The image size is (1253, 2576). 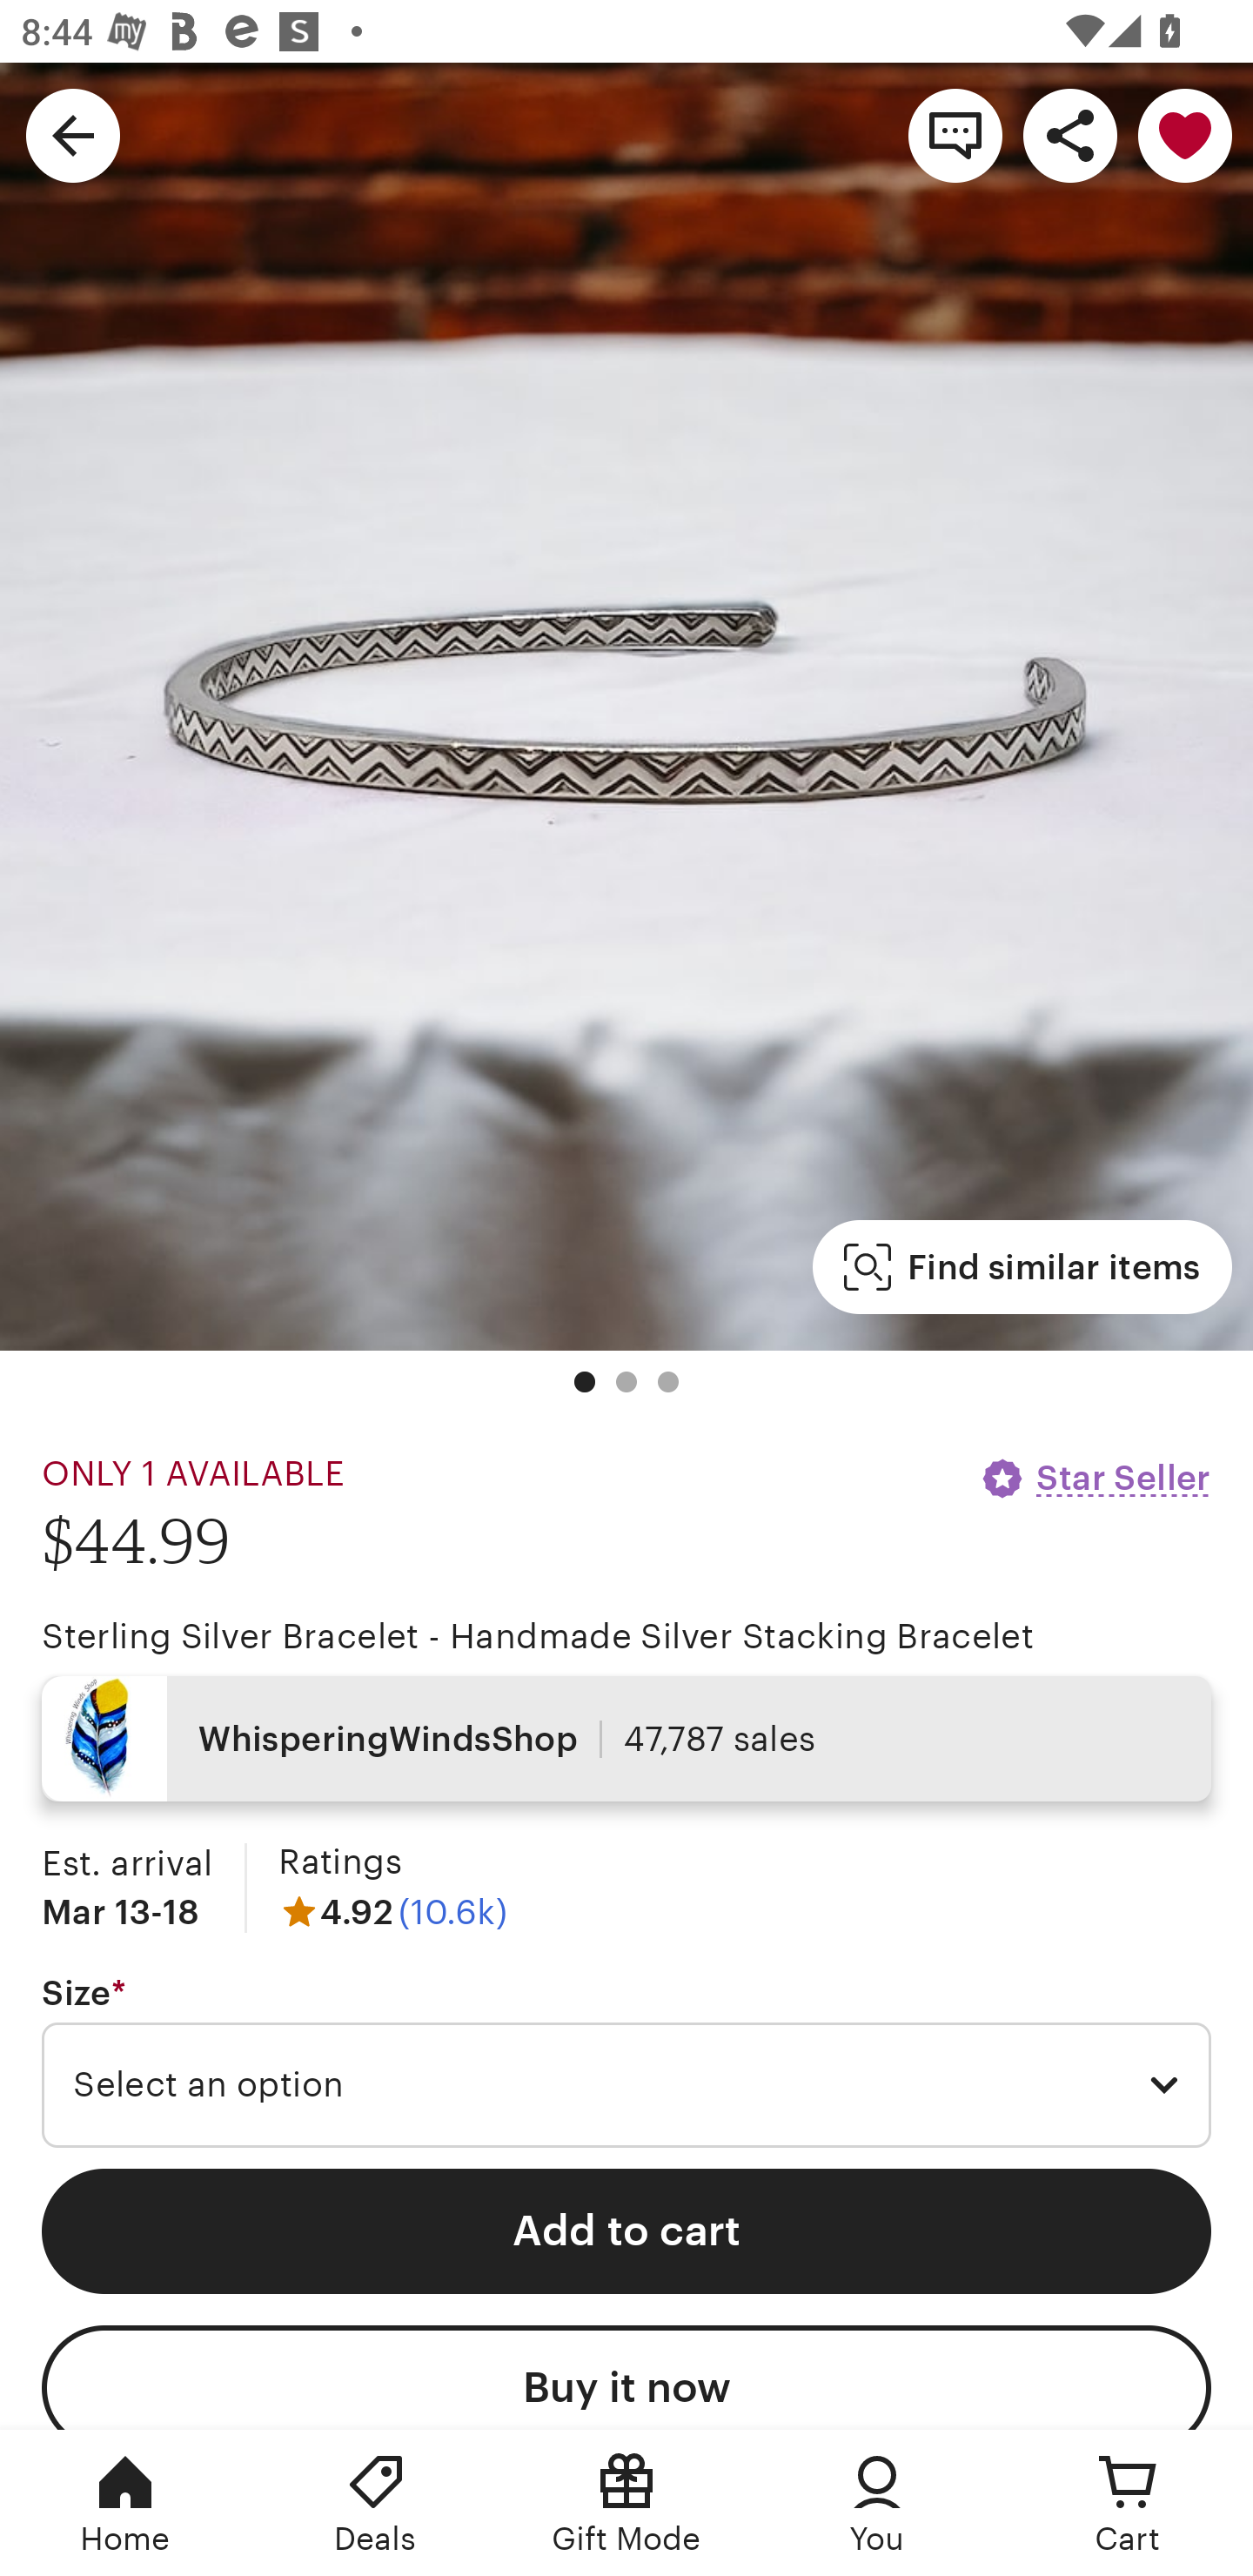 What do you see at coordinates (626, 2378) in the screenshot?
I see `Buy it now` at bounding box center [626, 2378].